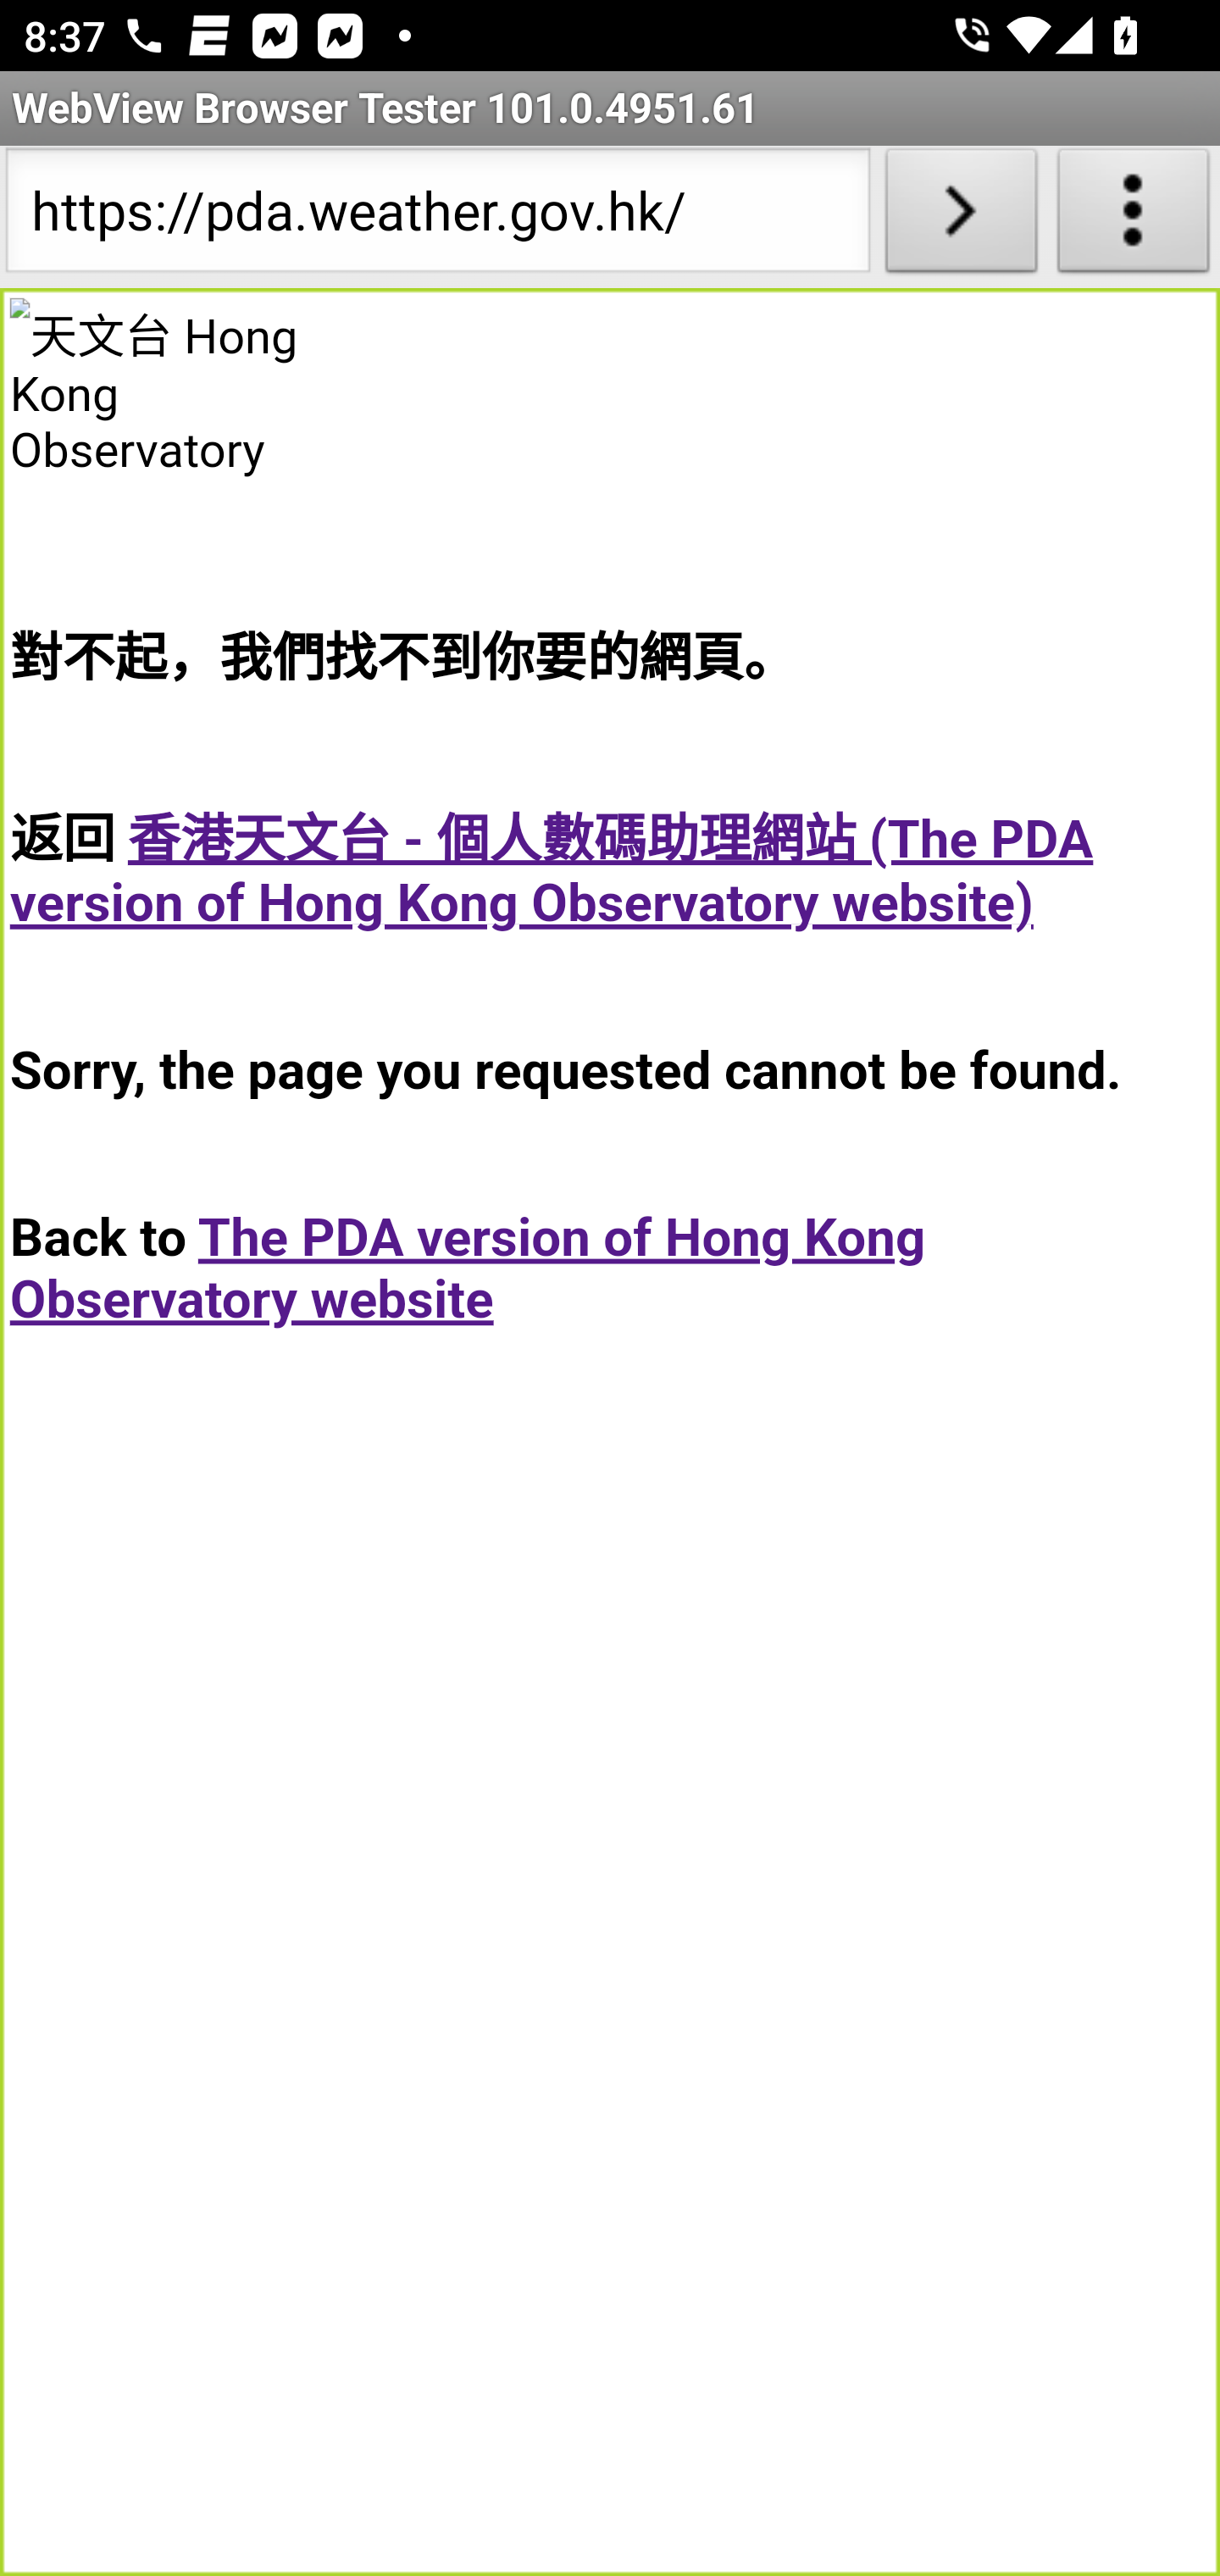 The height and width of the screenshot is (2576, 1220). Describe the element at coordinates (437, 217) in the screenshot. I see `https://pda.weather.gov.hk/` at that location.